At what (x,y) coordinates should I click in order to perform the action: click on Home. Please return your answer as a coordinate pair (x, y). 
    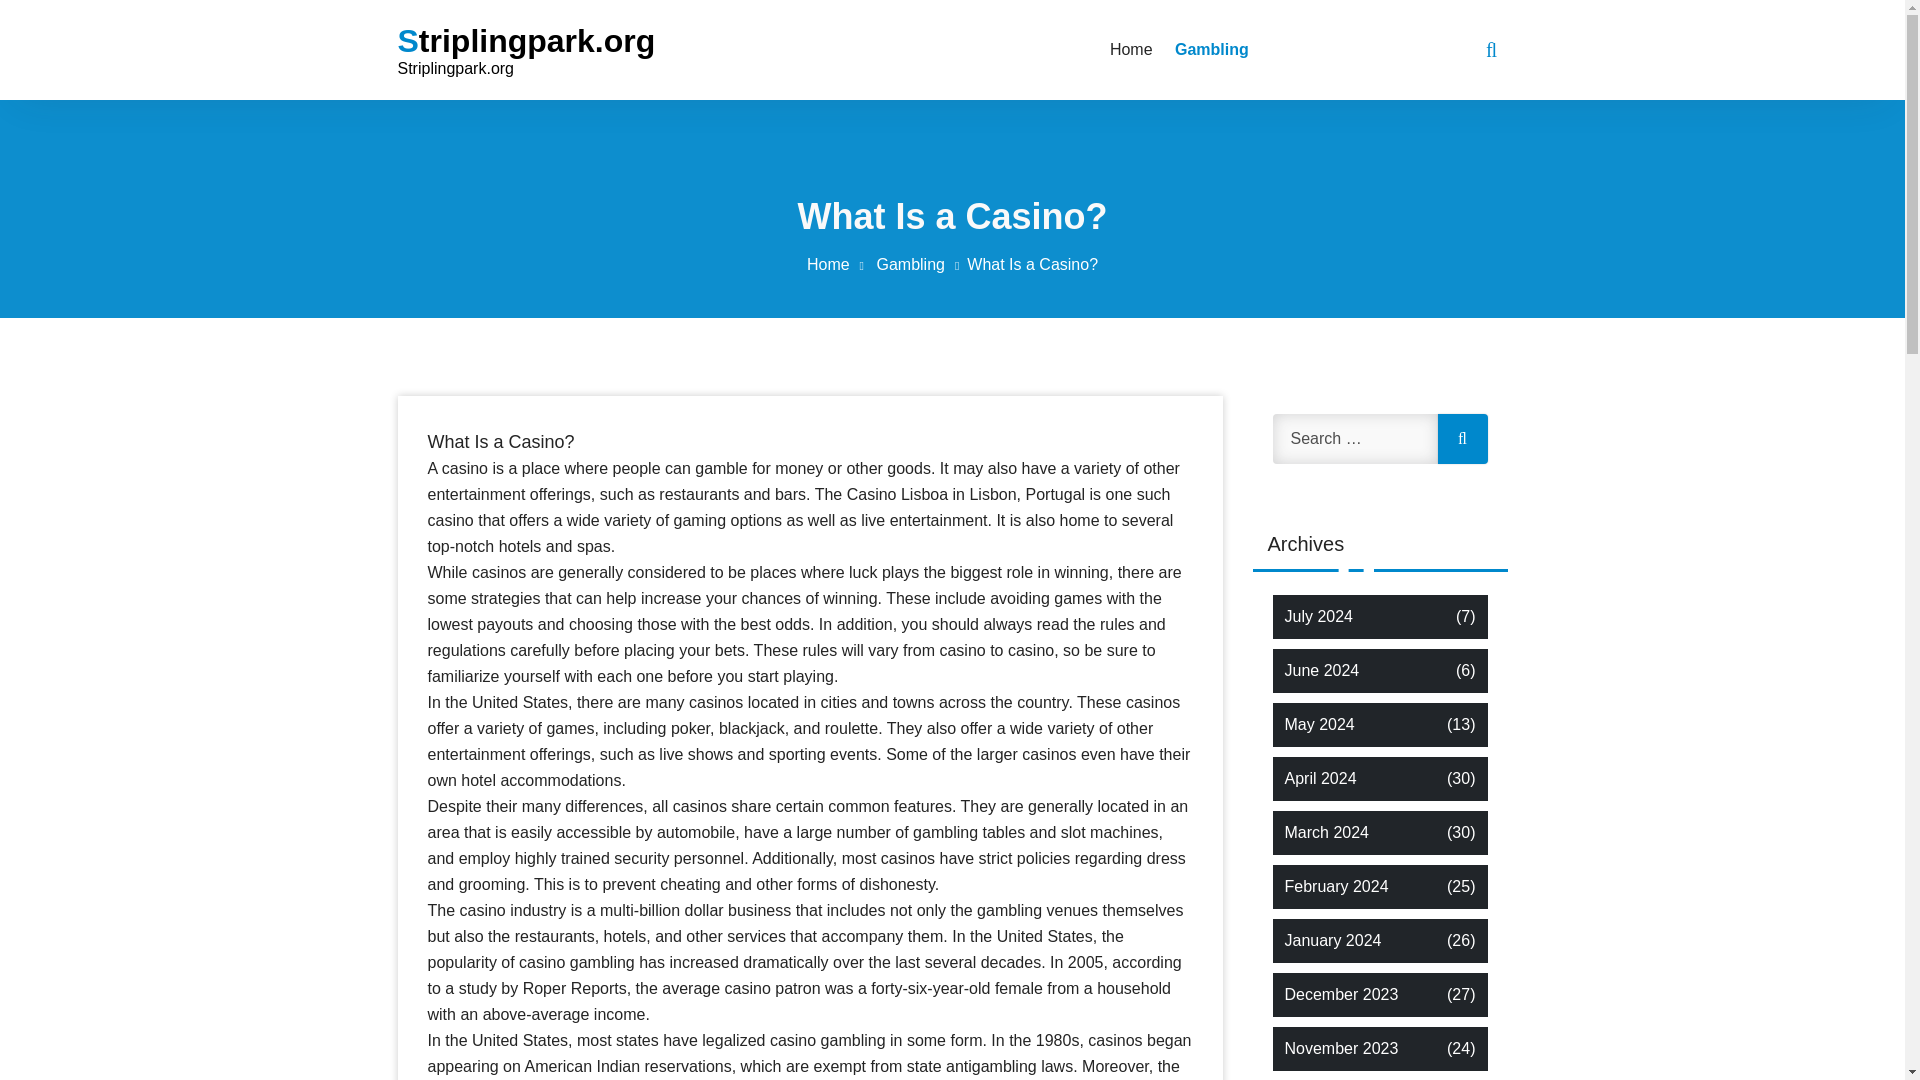
    Looking at the image, I should click on (1130, 49).